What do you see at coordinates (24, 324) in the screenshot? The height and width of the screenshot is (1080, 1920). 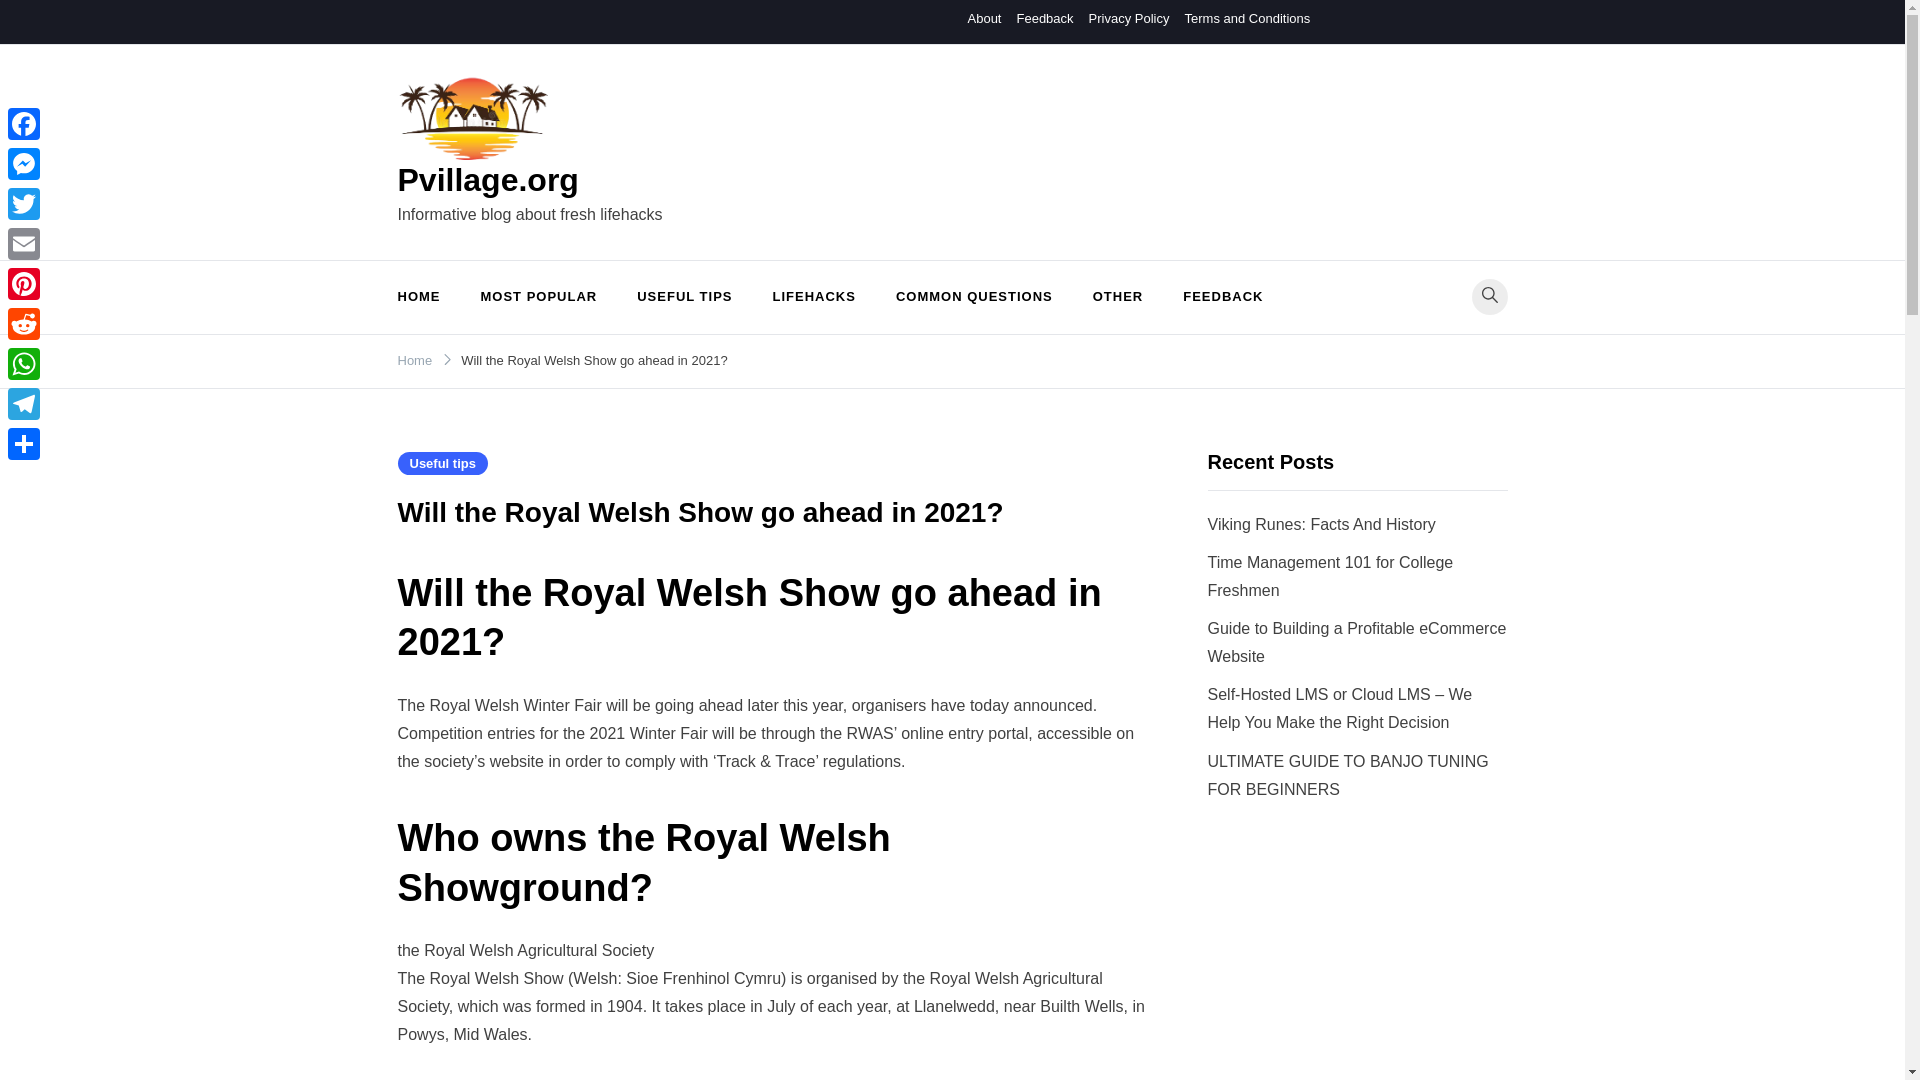 I see `Reddit` at bounding box center [24, 324].